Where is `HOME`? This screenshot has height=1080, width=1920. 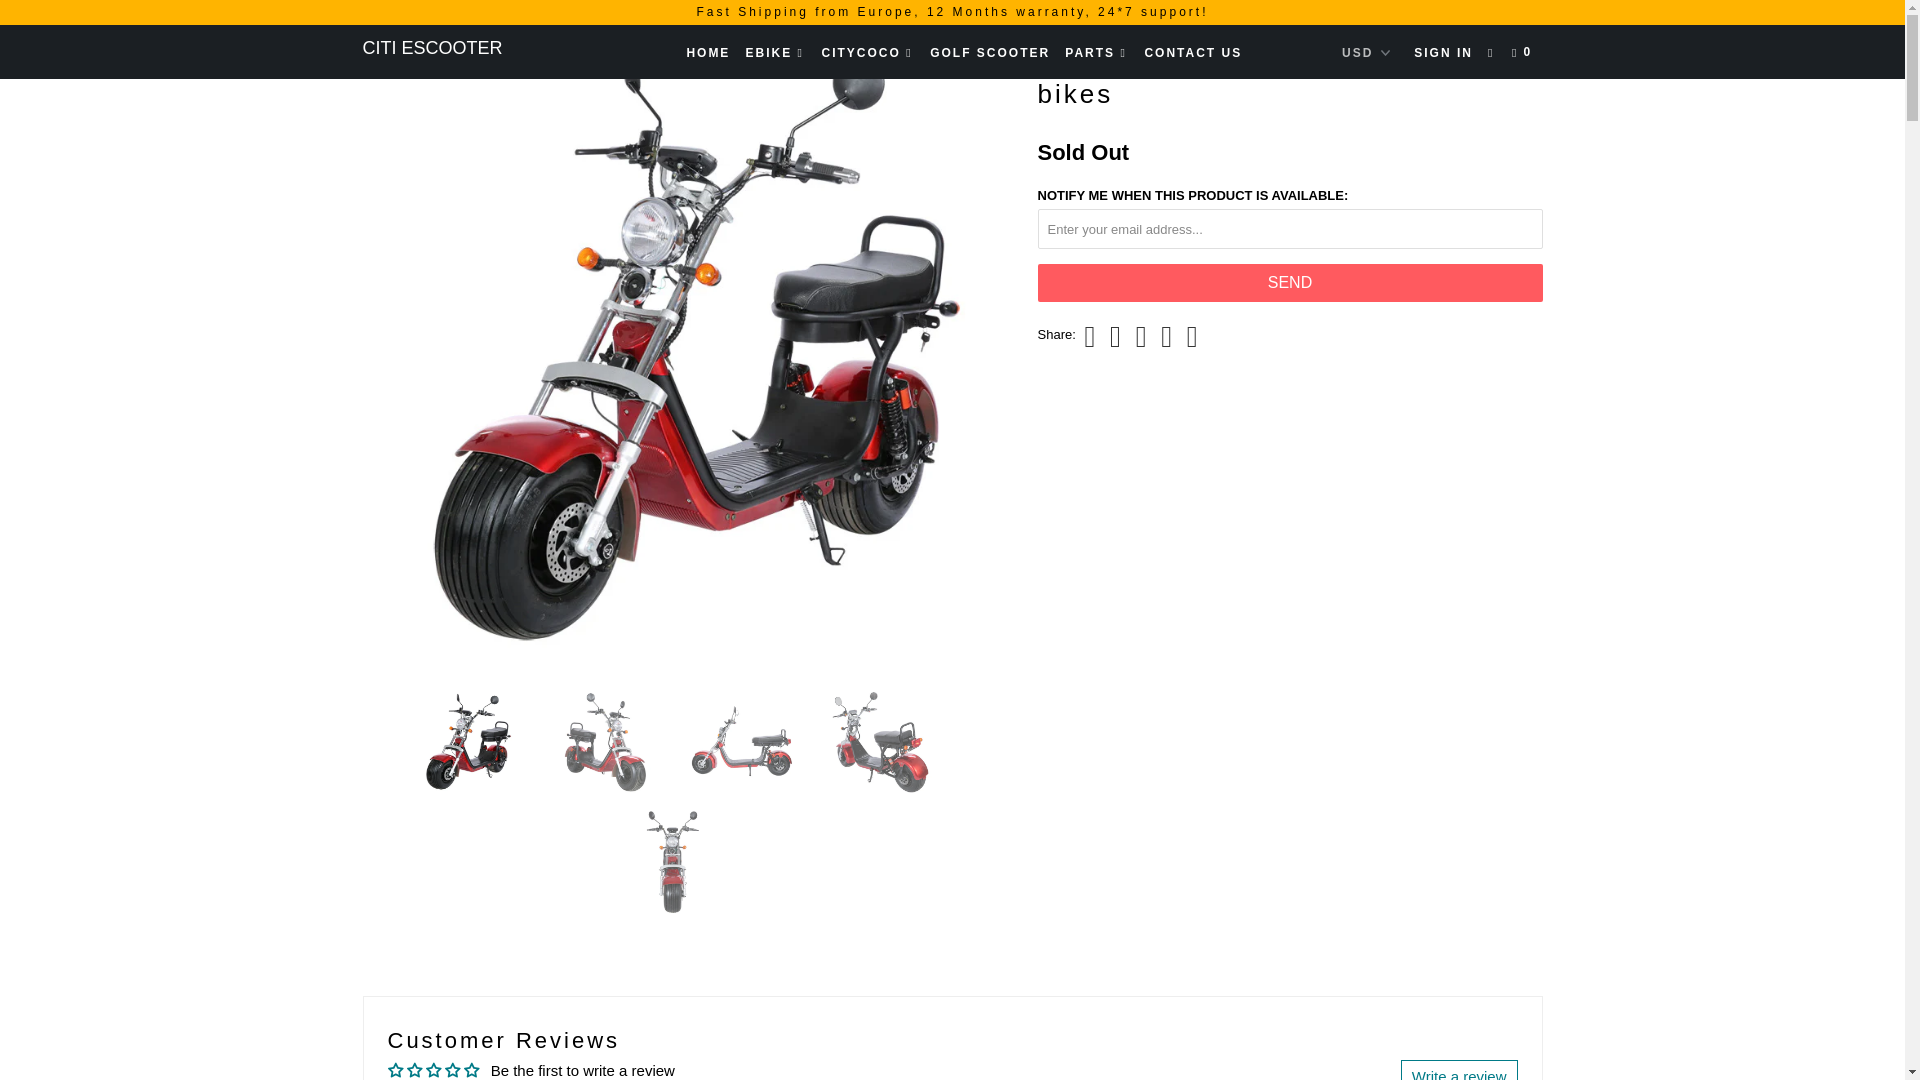
HOME is located at coordinates (707, 52).